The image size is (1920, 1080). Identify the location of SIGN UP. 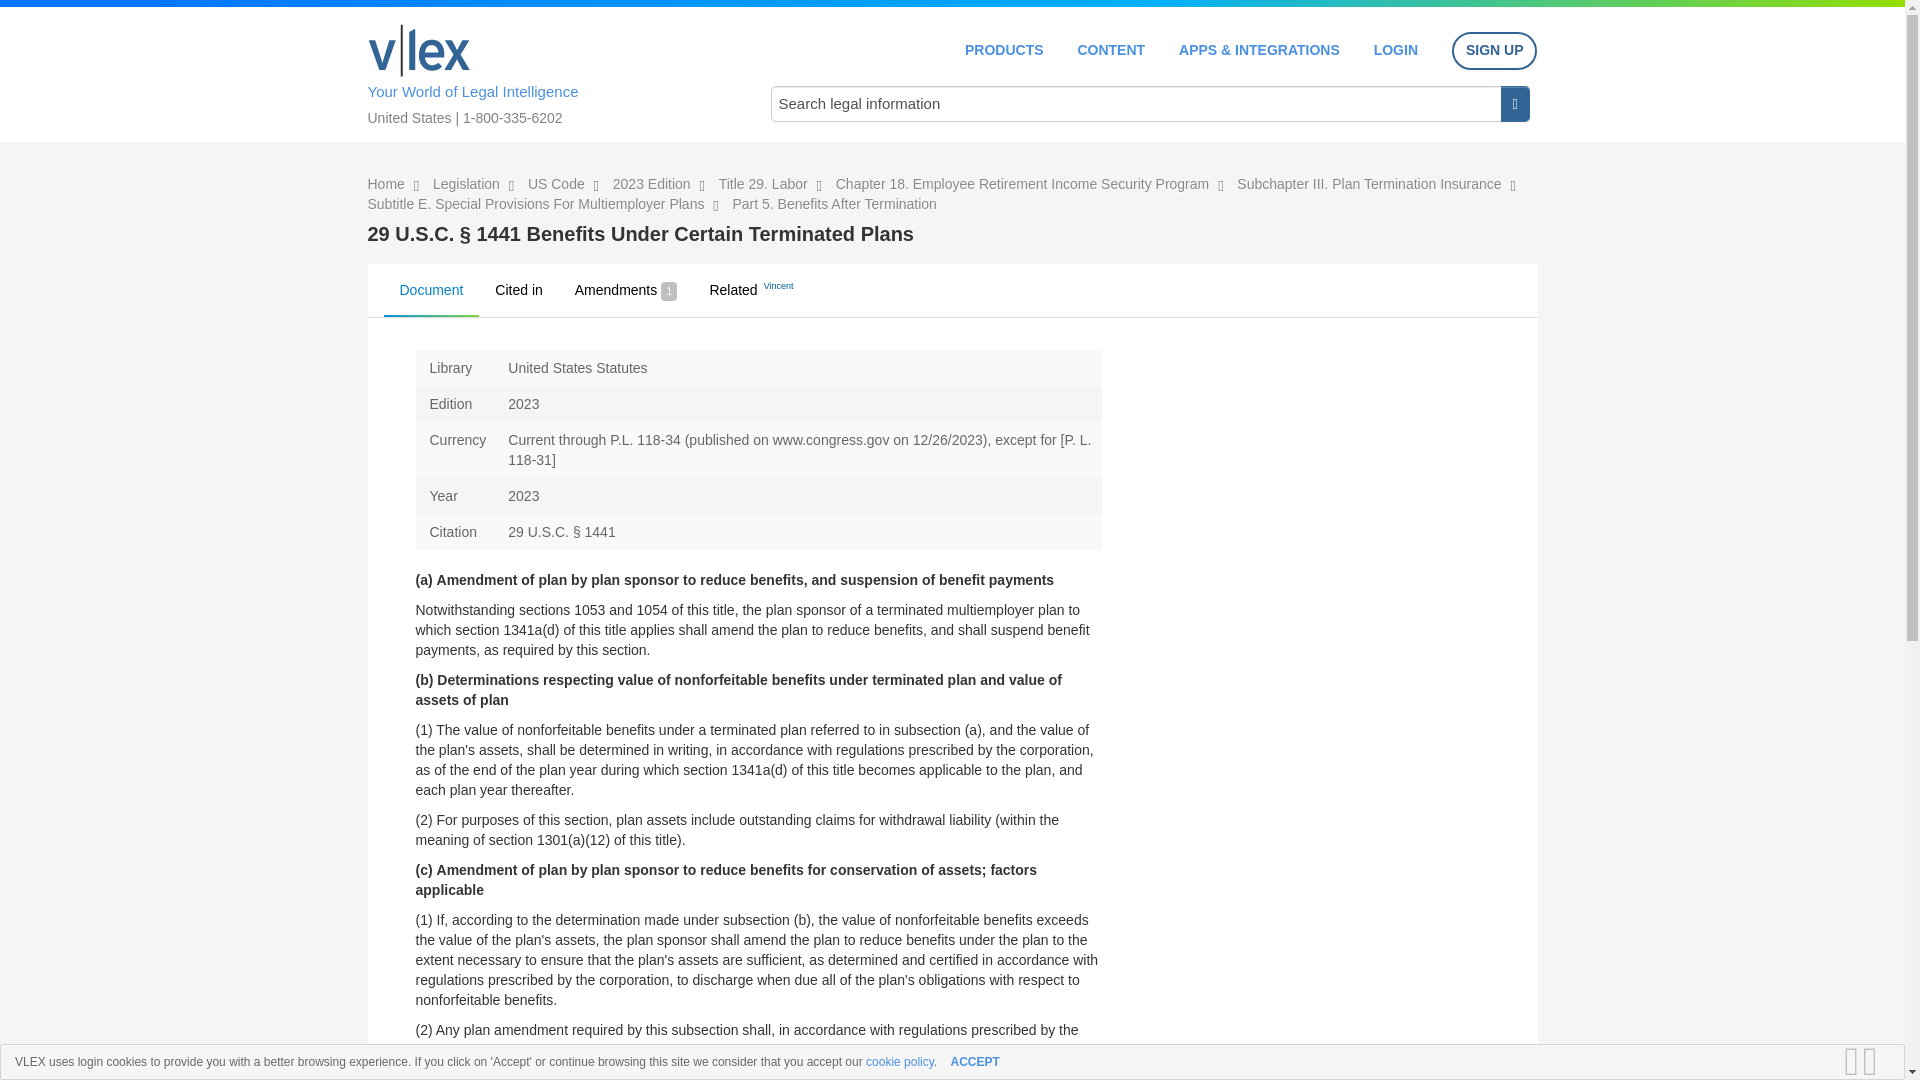
(1494, 51).